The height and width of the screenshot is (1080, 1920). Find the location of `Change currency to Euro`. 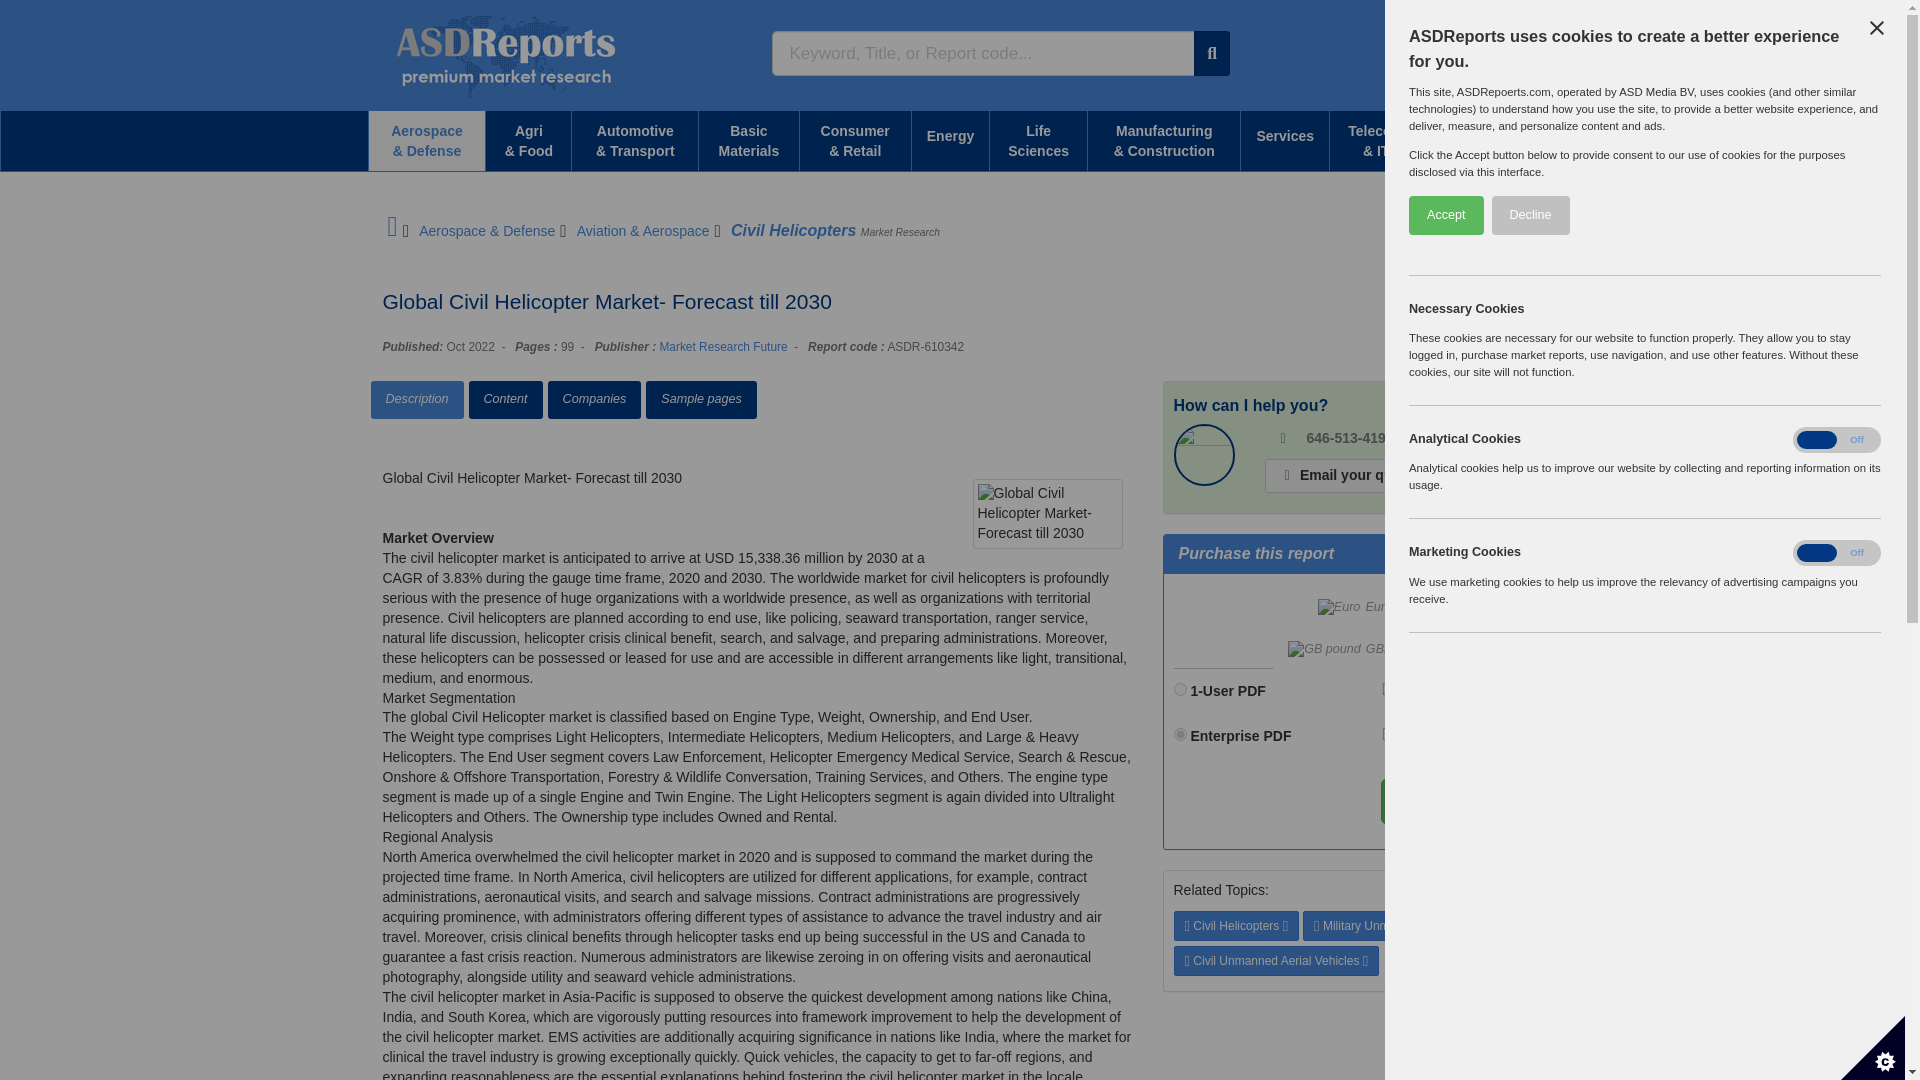

Change currency to Euro is located at coordinates (1360, 608).